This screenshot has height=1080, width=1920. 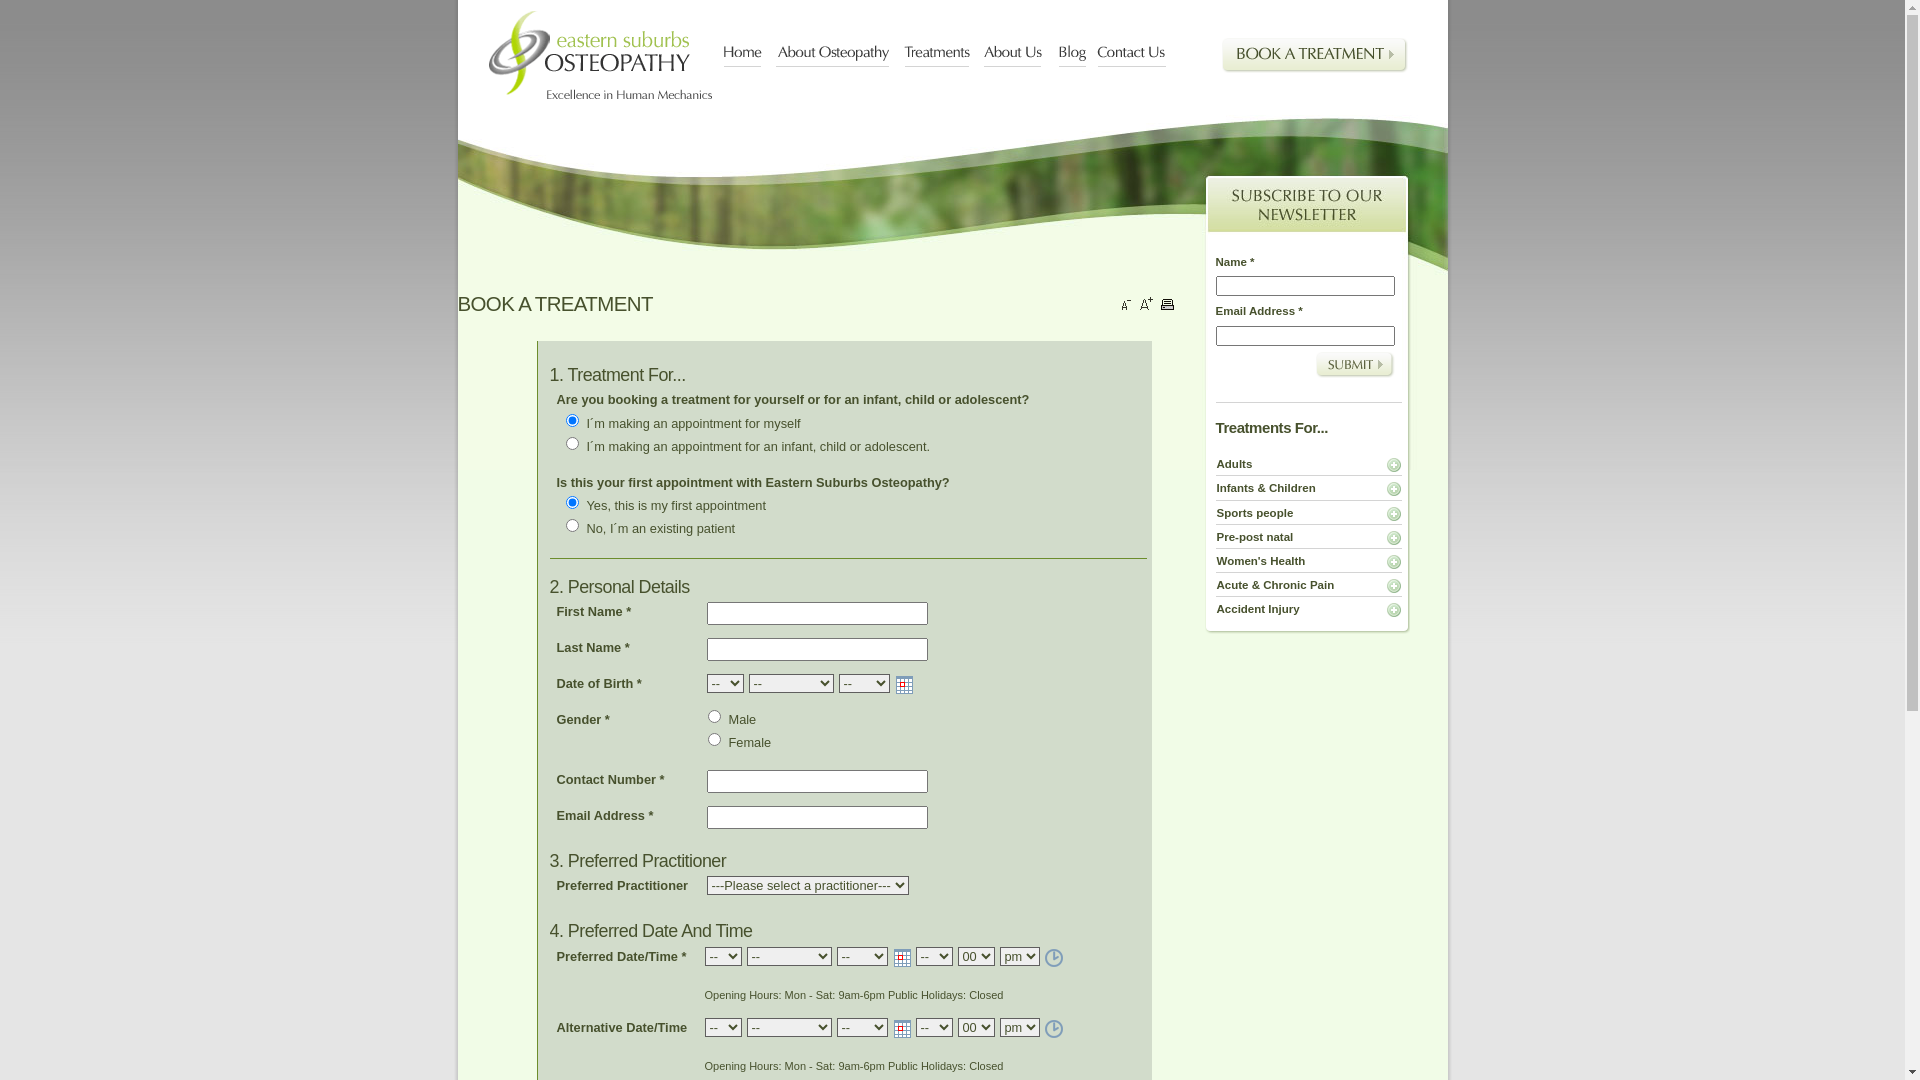 I want to click on Submit, so click(x=1356, y=365).